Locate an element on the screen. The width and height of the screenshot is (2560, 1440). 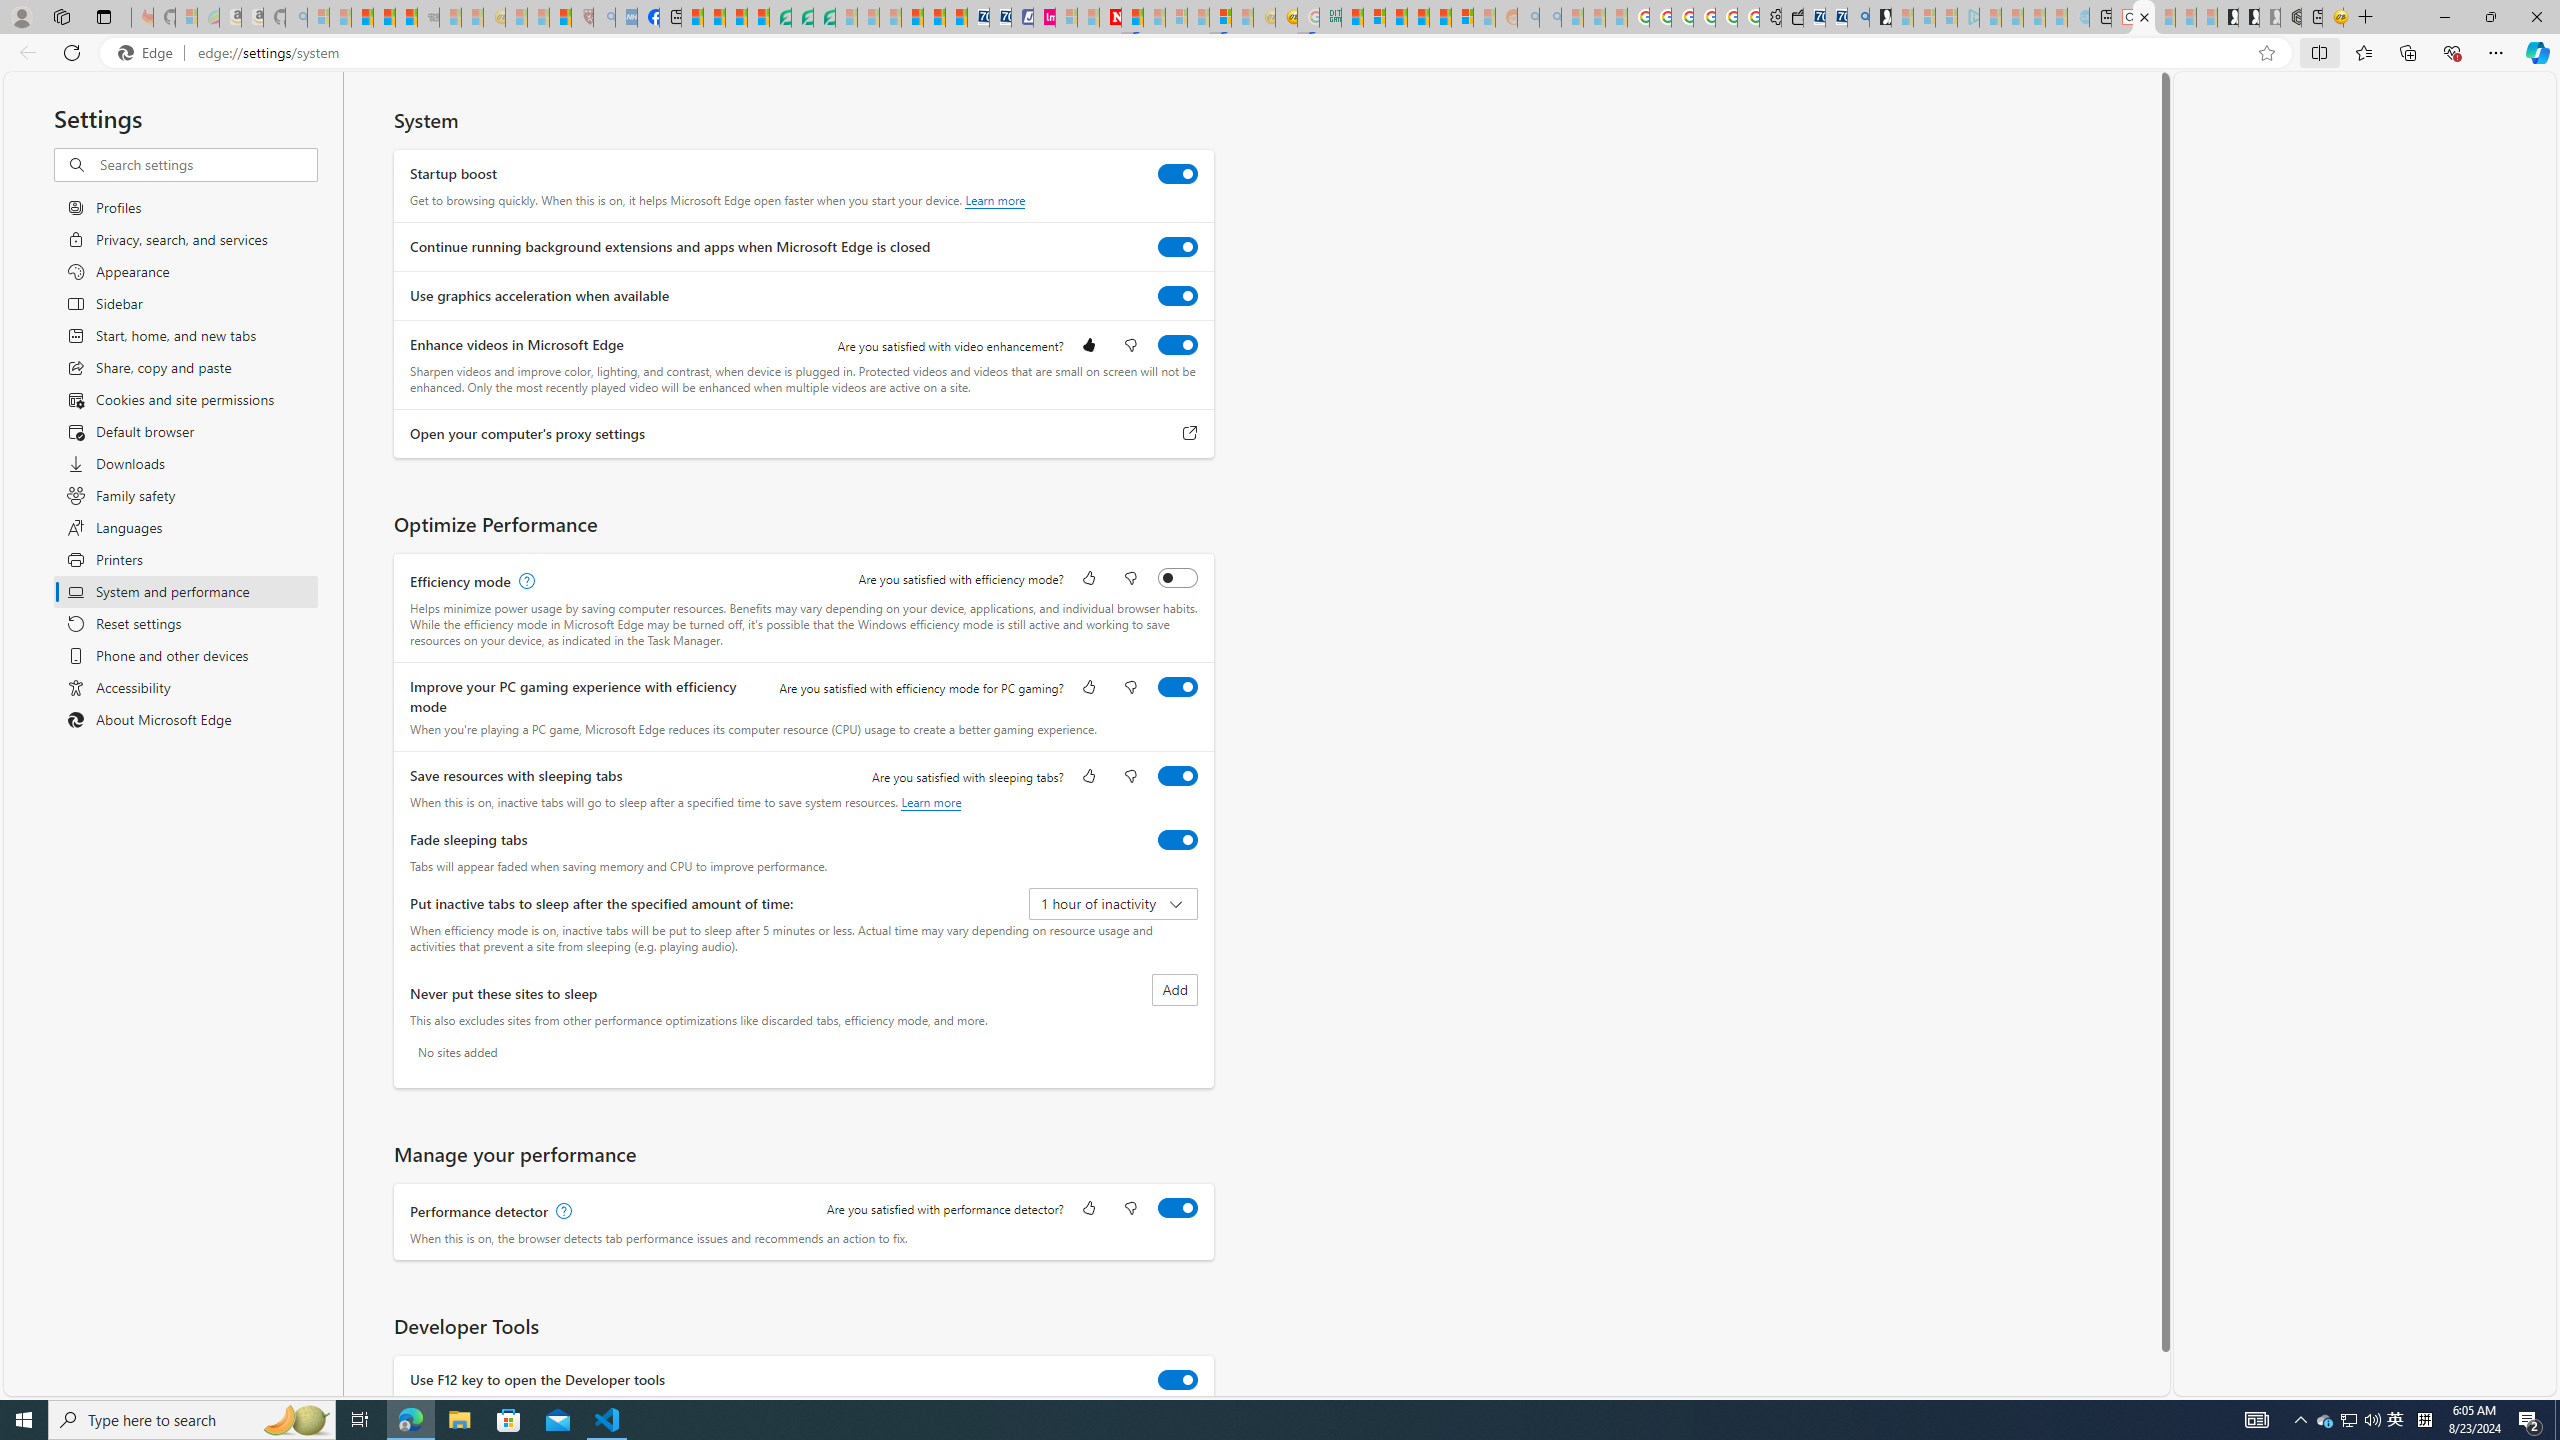
Search settings is located at coordinates (206, 164).